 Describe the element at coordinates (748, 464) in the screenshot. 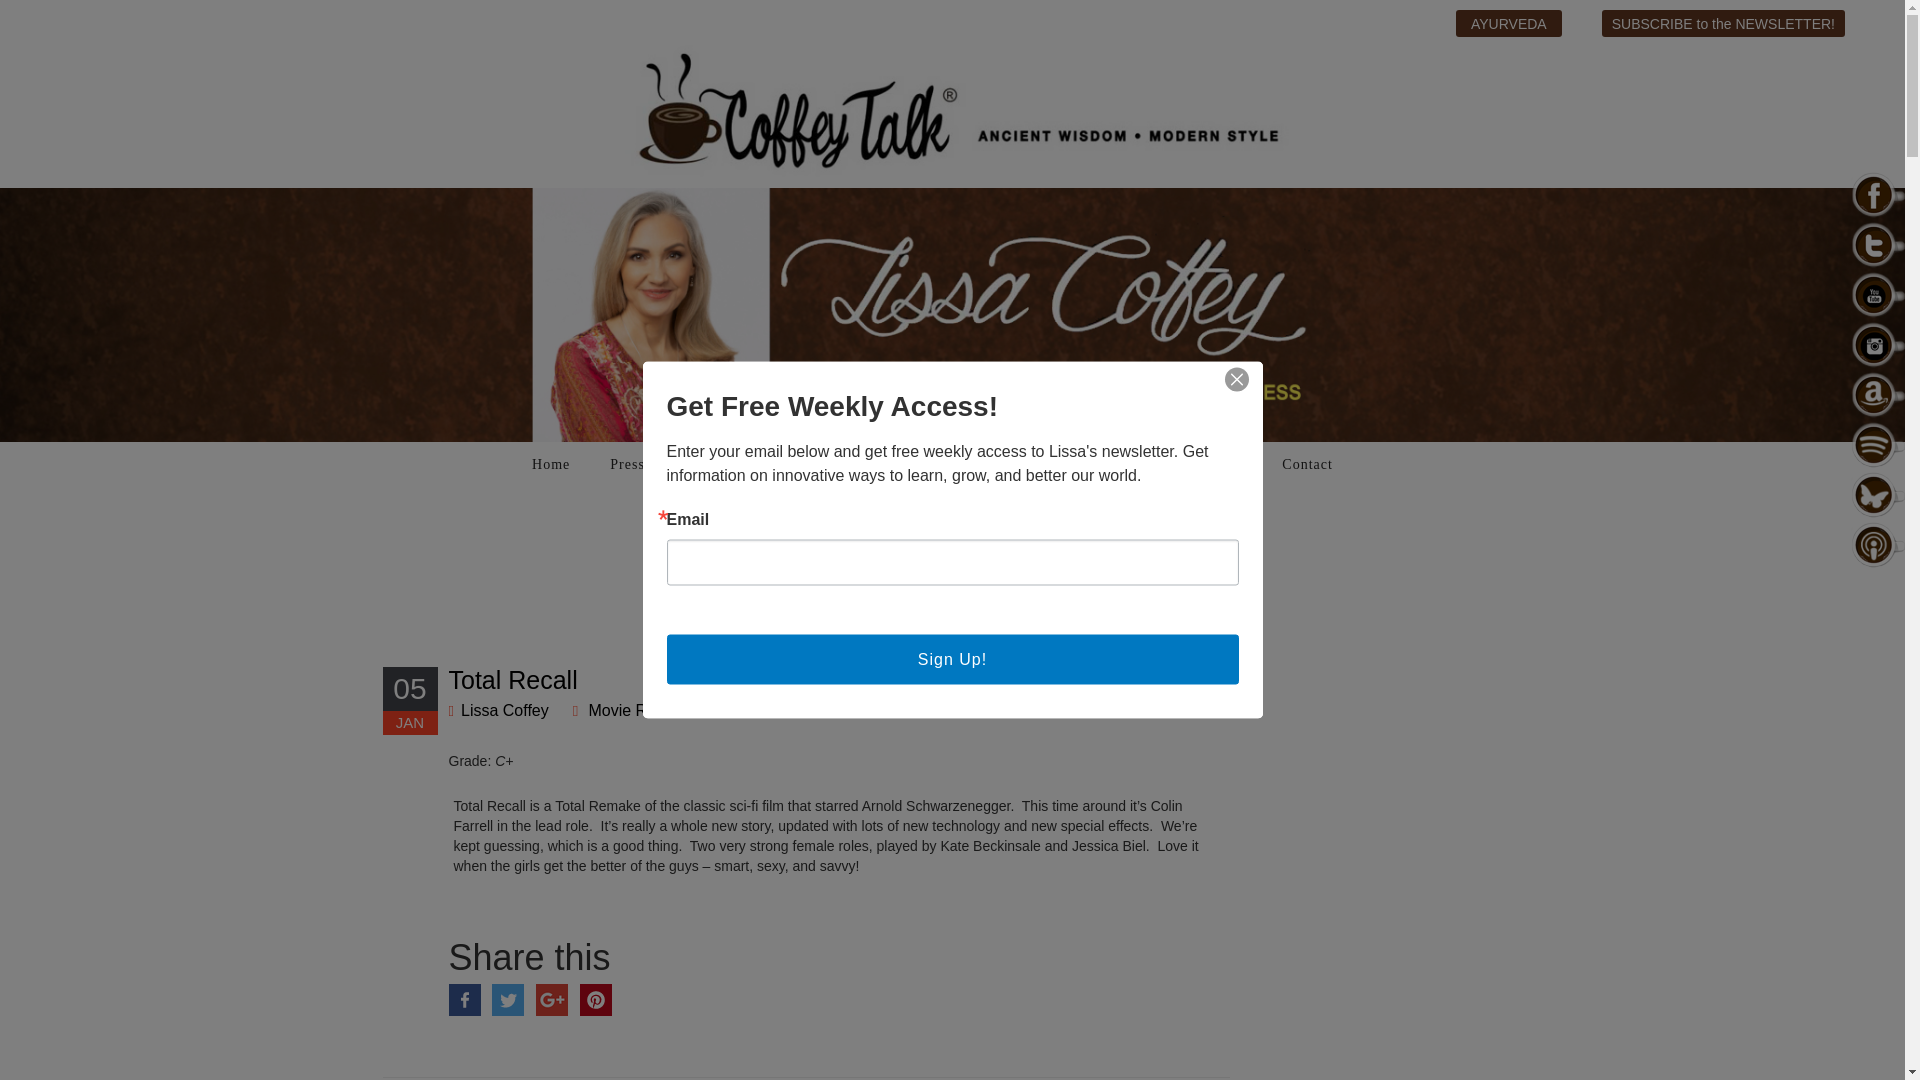

I see `Courses` at that location.